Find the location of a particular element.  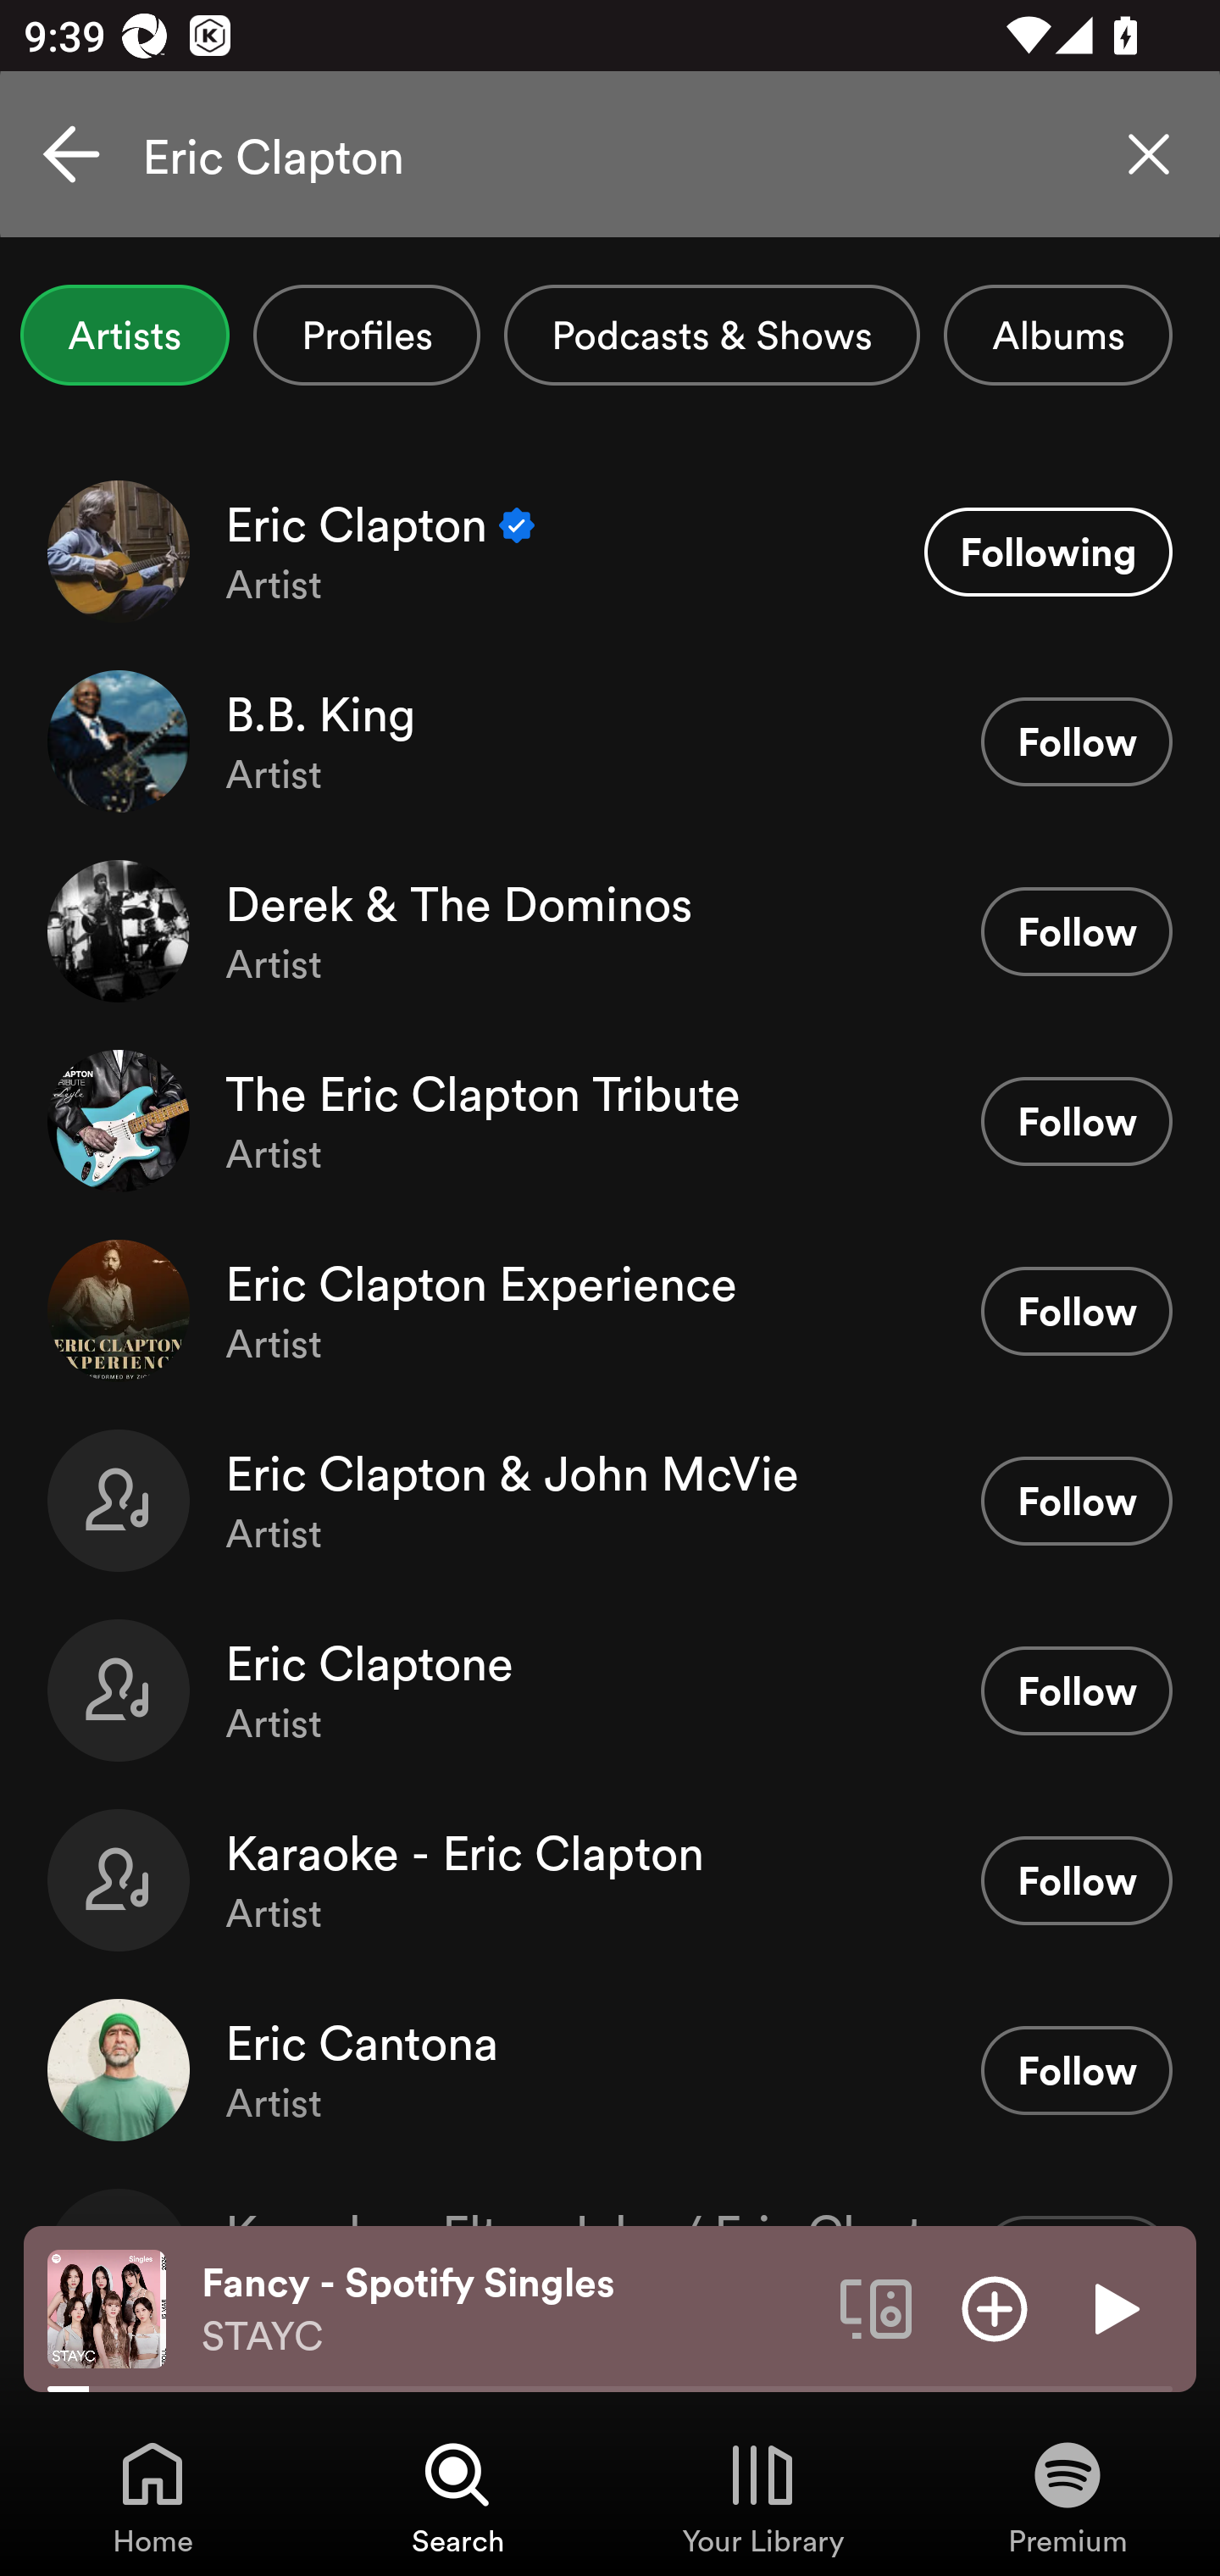

Follow is located at coordinates (1076, 1690).